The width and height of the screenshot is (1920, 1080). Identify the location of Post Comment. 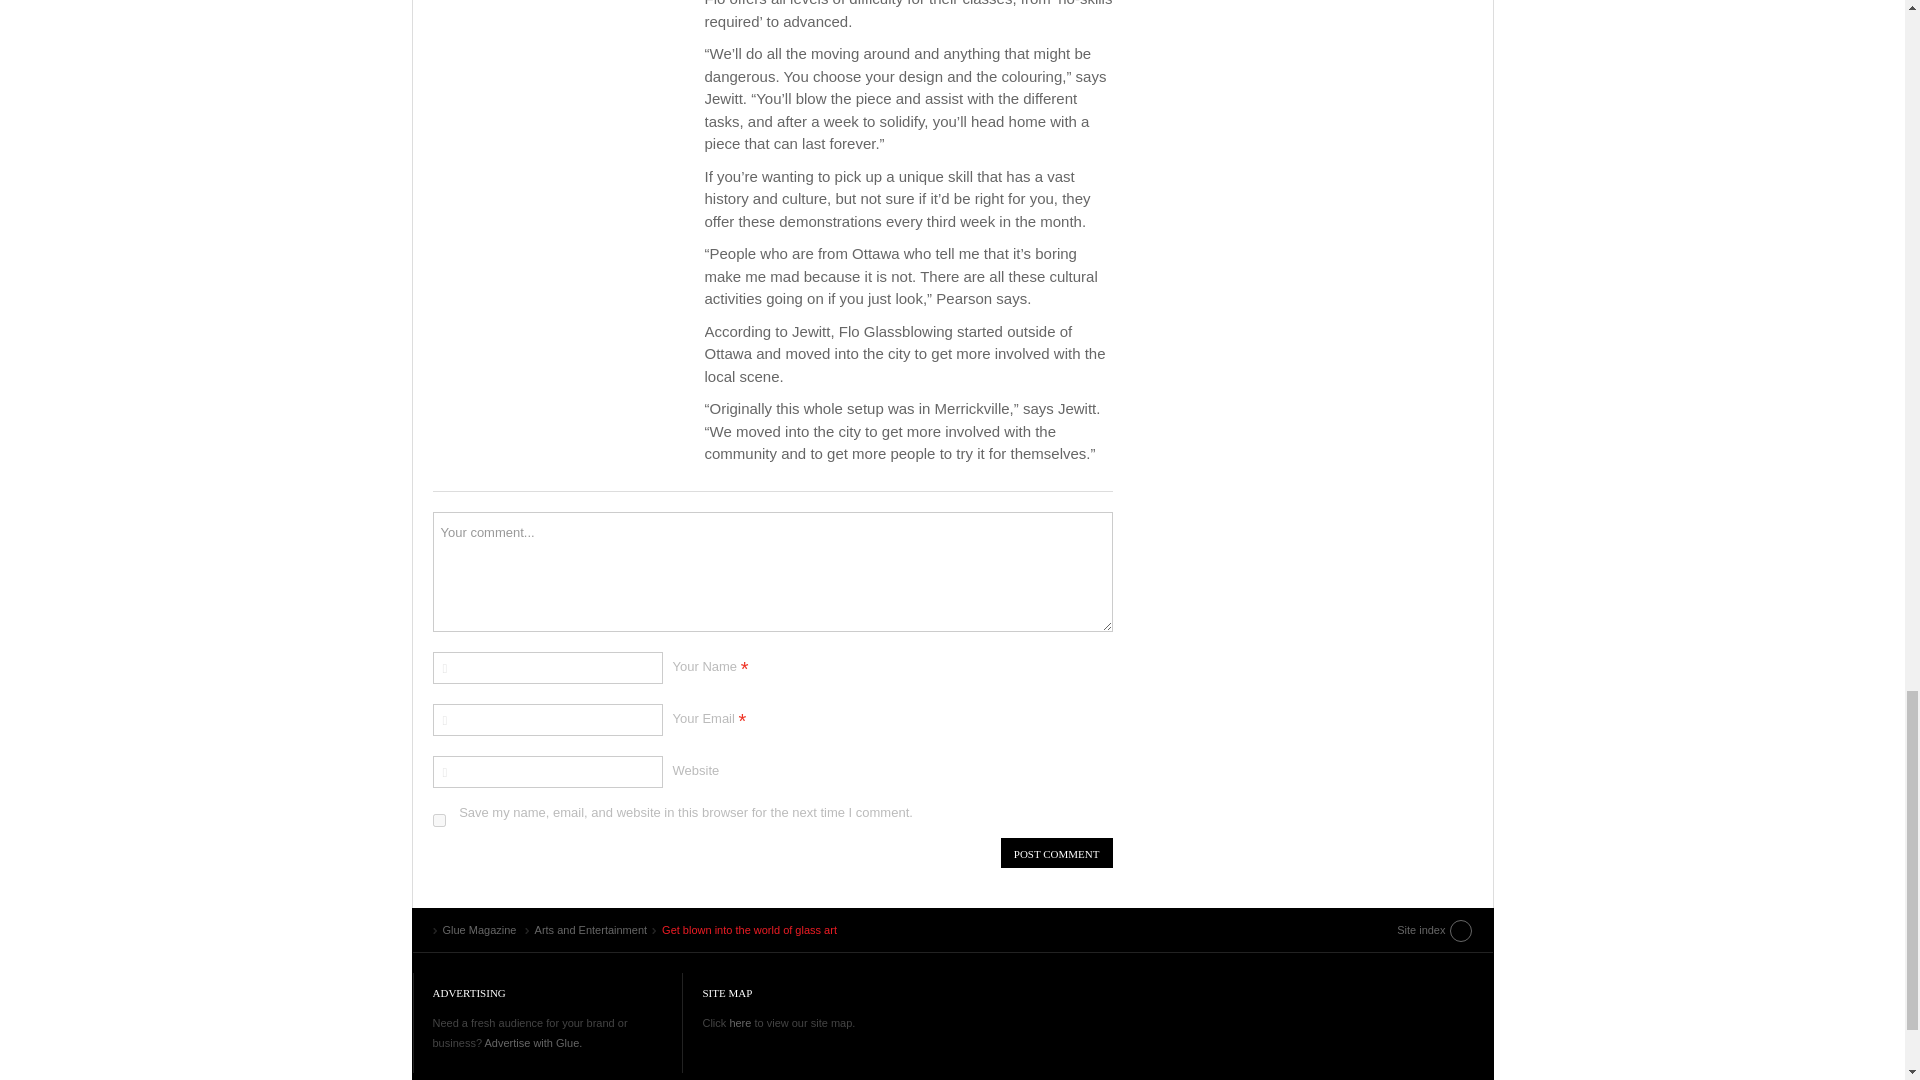
(1056, 853).